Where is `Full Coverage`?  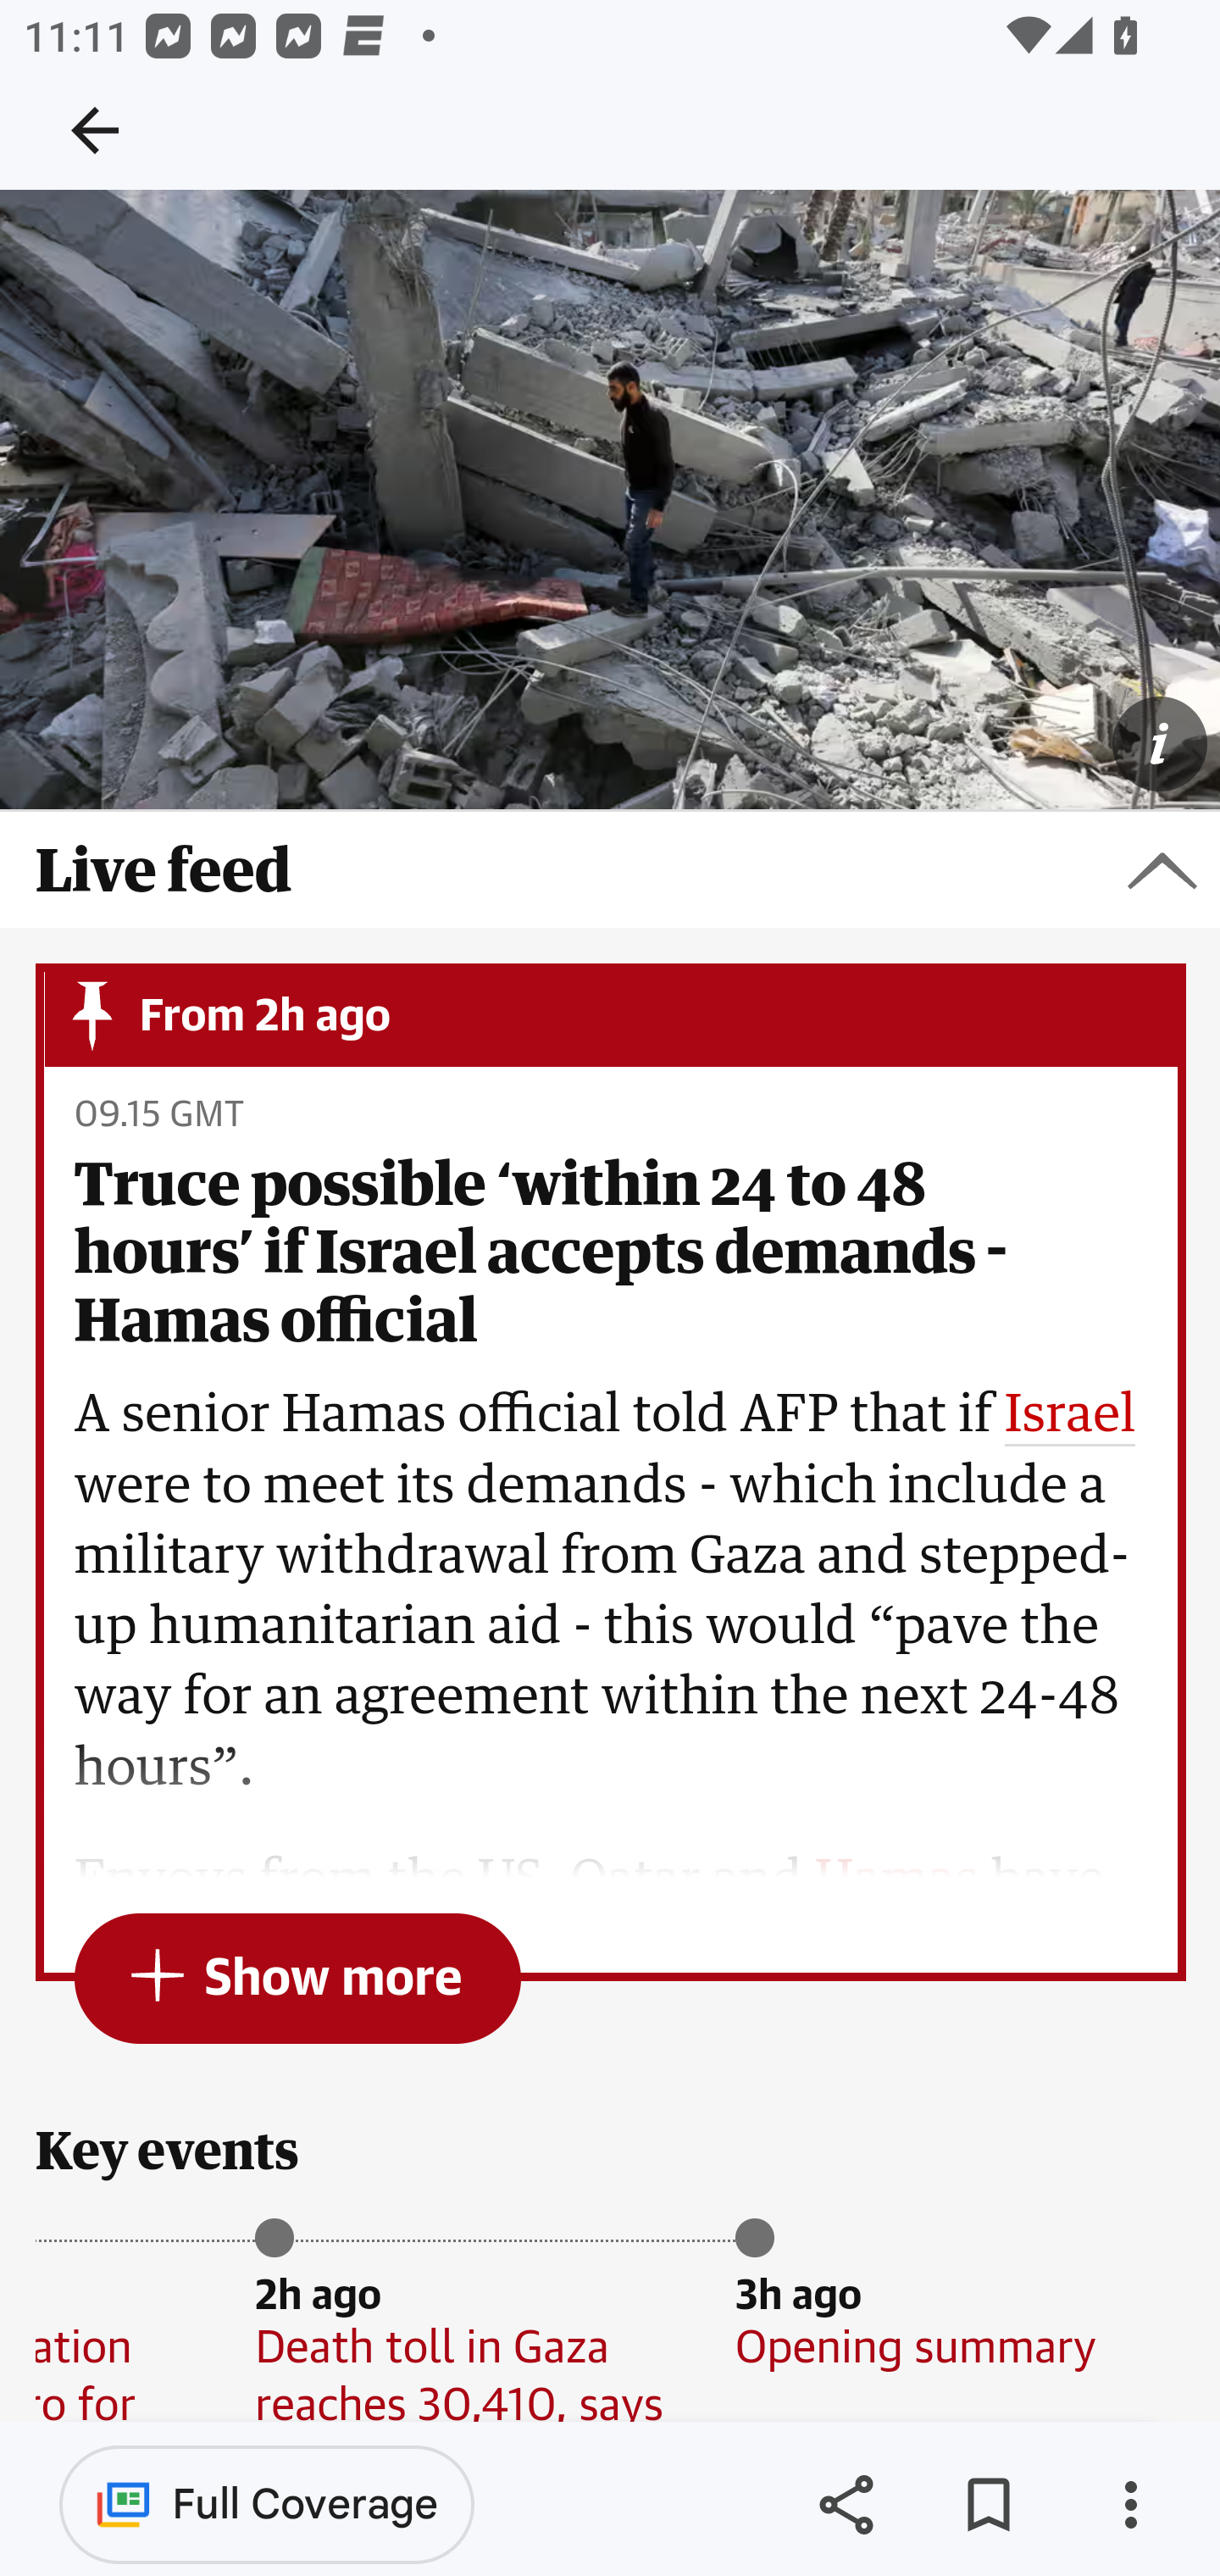
Full Coverage is located at coordinates (267, 2503).